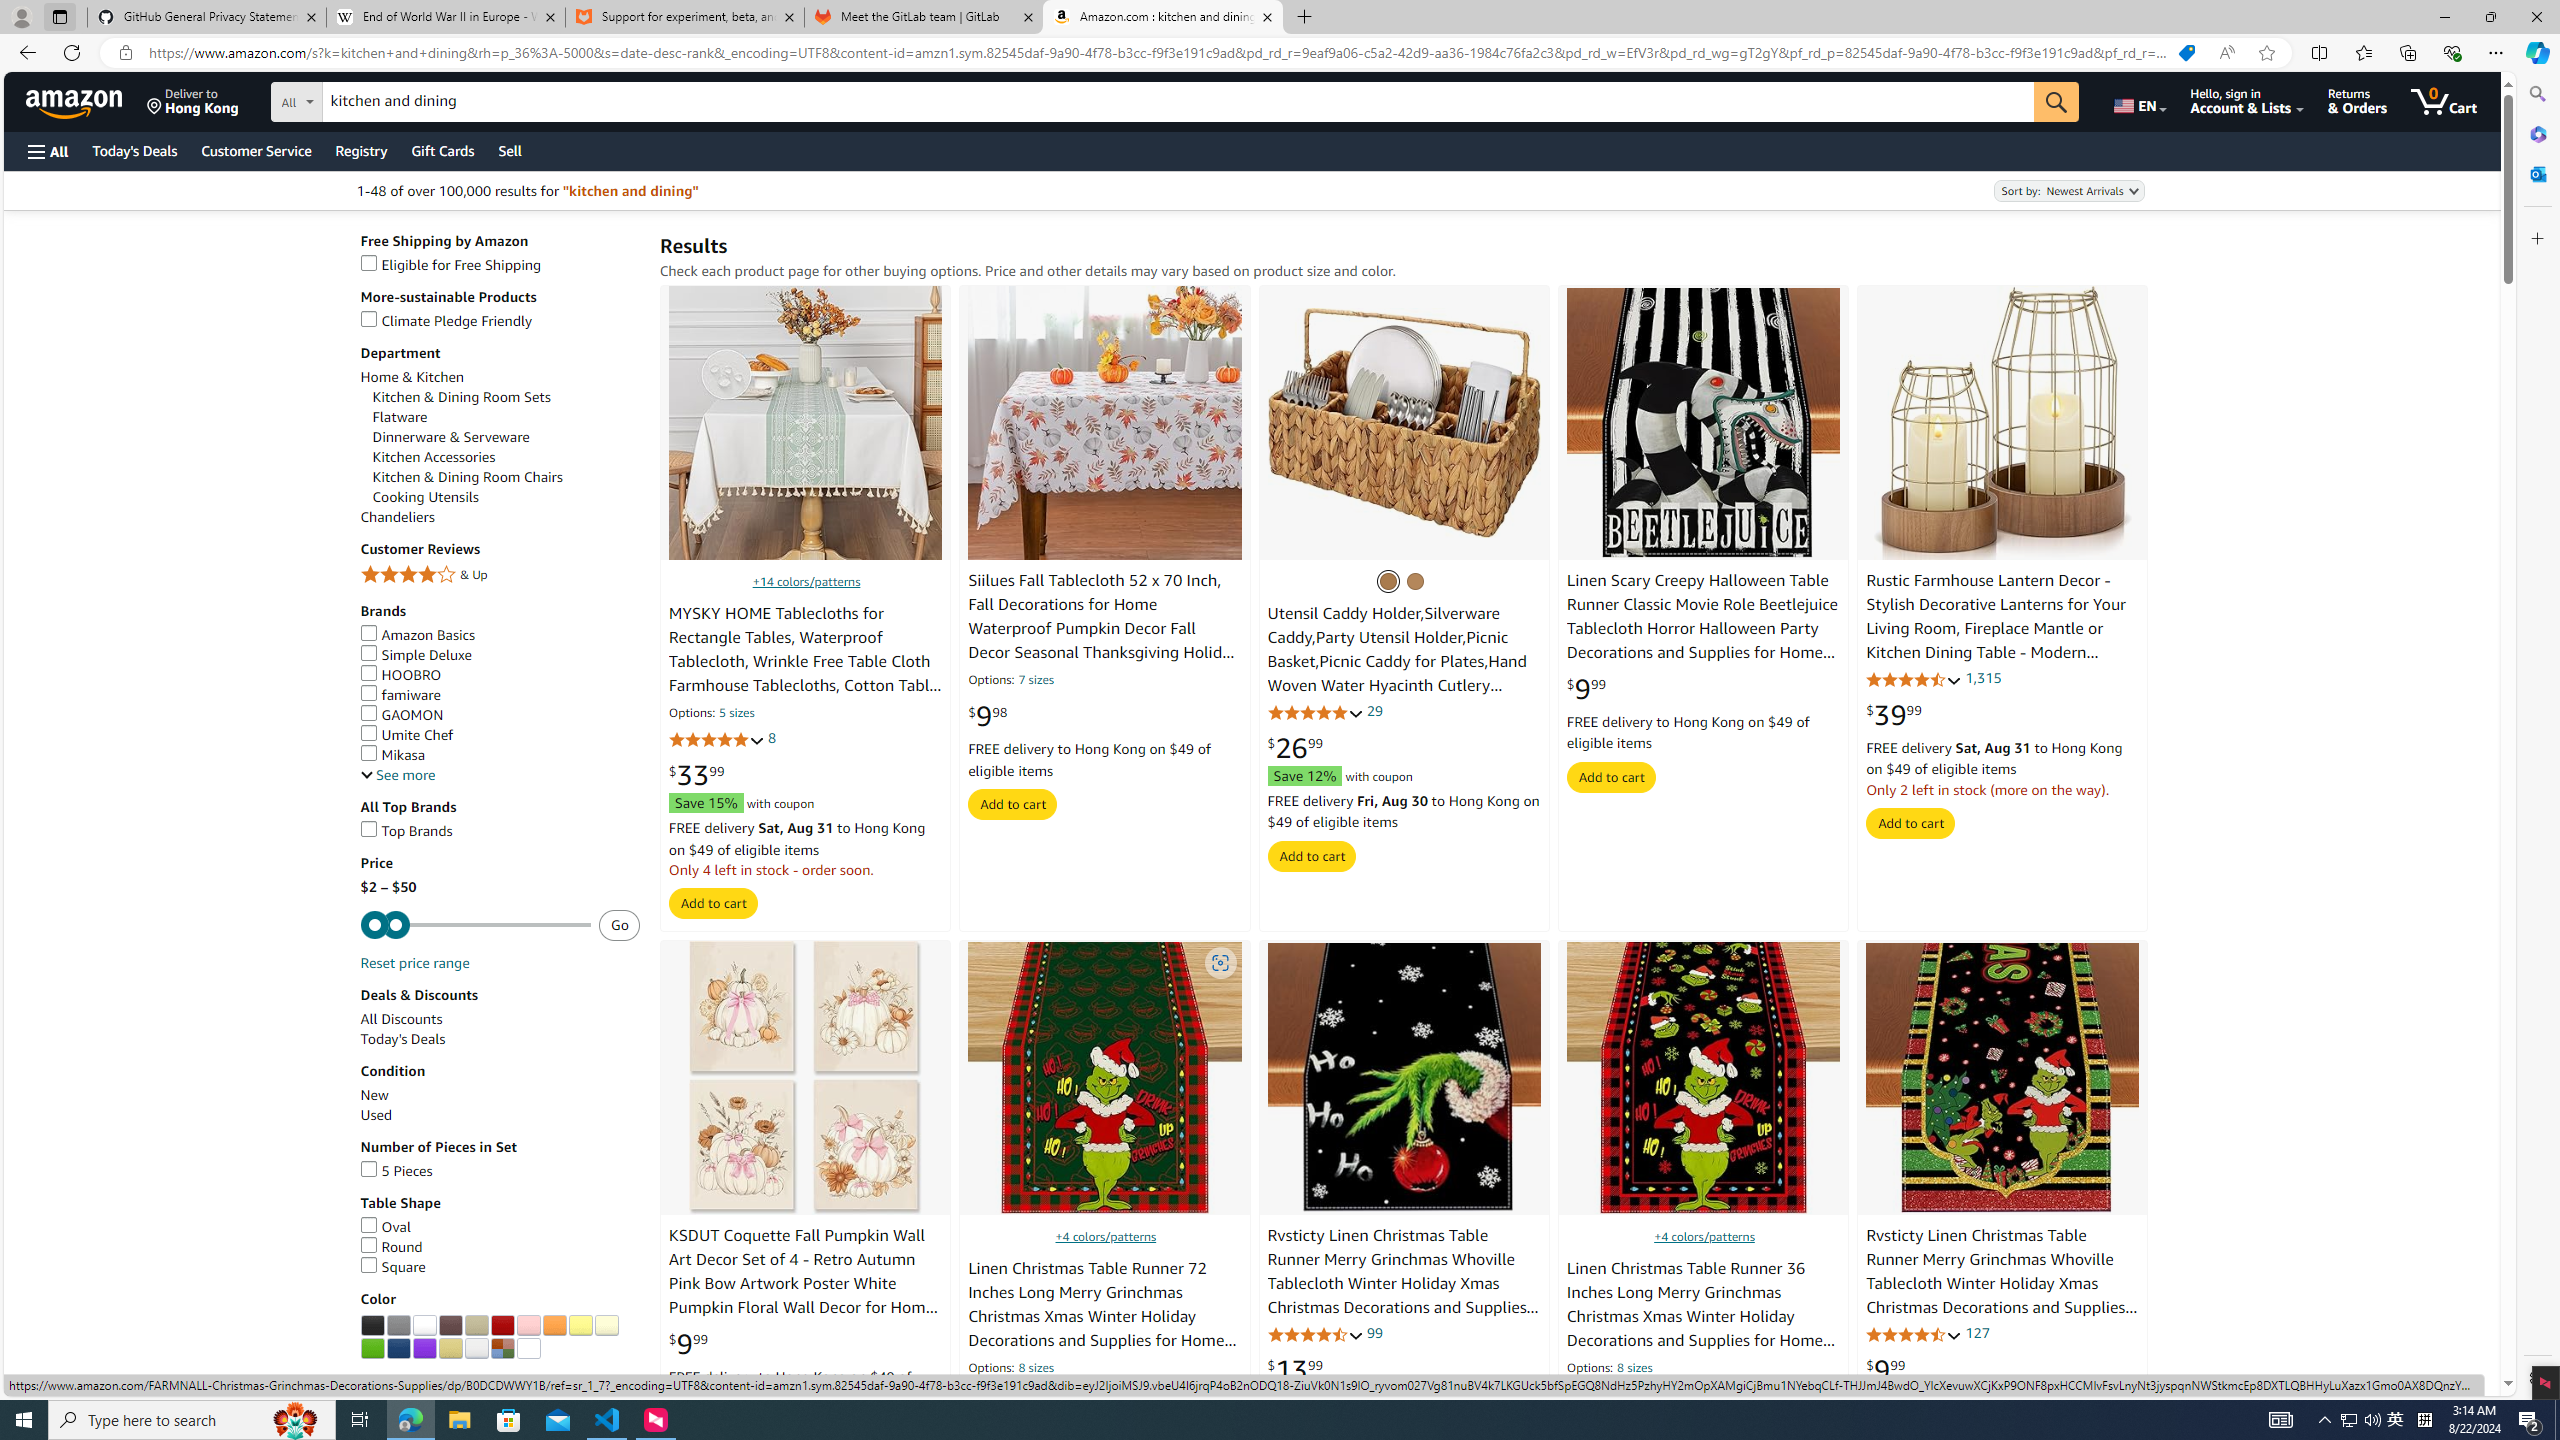 This screenshot has width=2560, height=1440. Describe the element at coordinates (372, 1348) in the screenshot. I see `Green` at that location.